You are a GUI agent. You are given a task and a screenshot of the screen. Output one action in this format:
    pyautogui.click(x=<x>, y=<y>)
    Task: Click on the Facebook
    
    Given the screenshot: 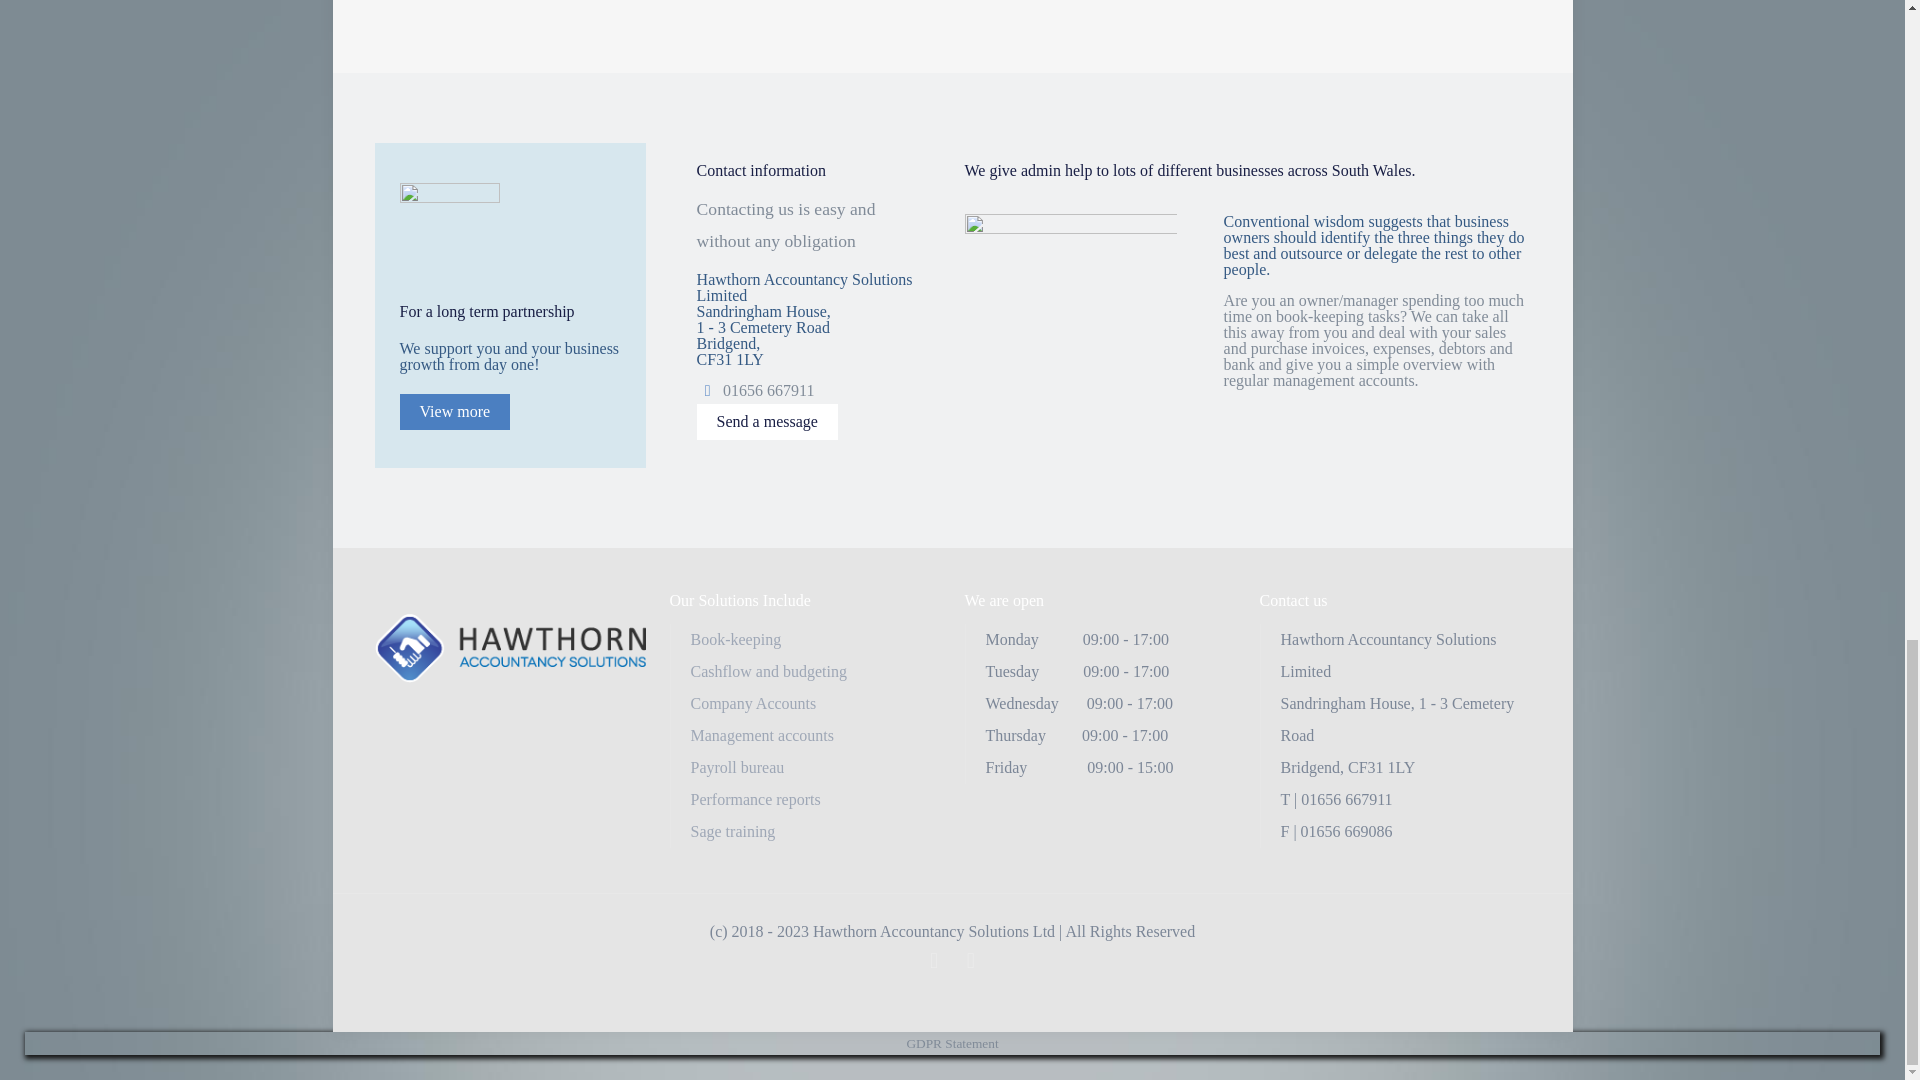 What is the action you would take?
    pyautogui.click(x=934, y=962)
    